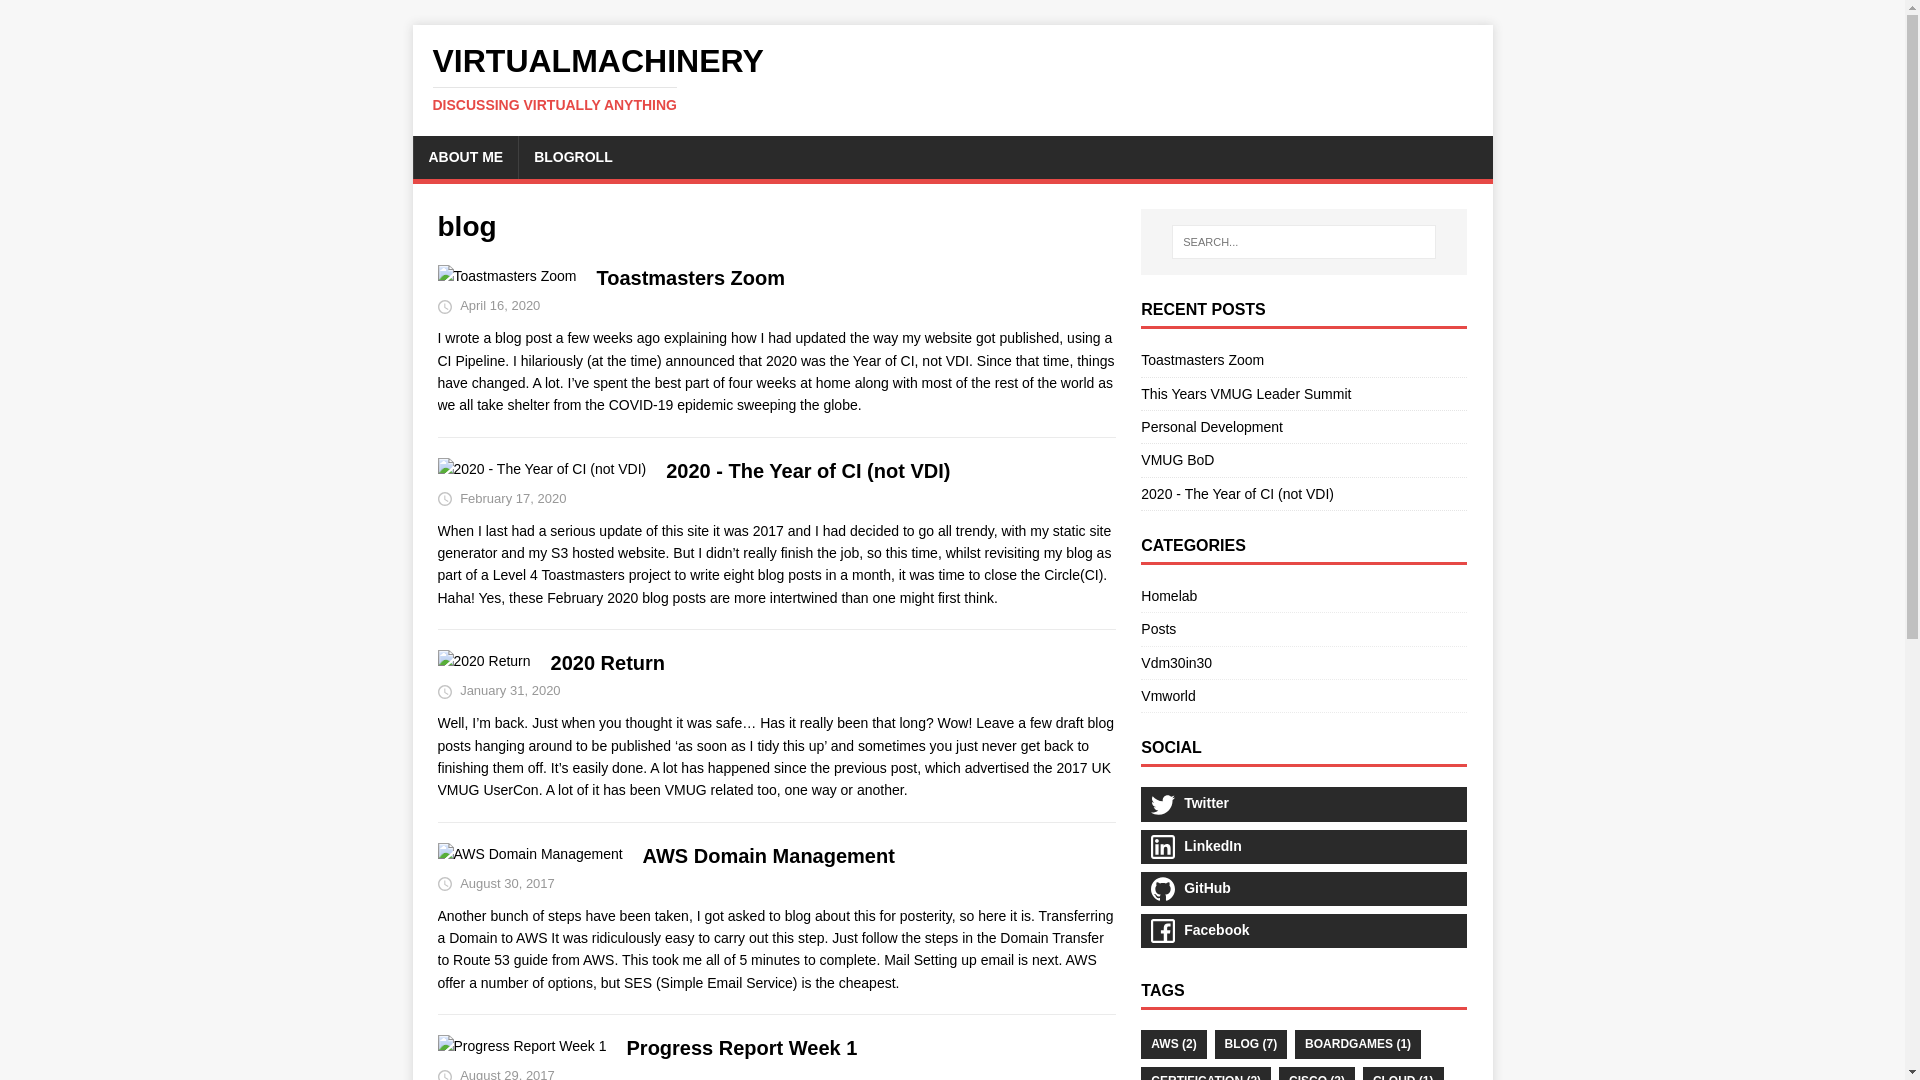 This screenshot has height=1080, width=1920. I want to click on GitHub, so click(1303, 888).